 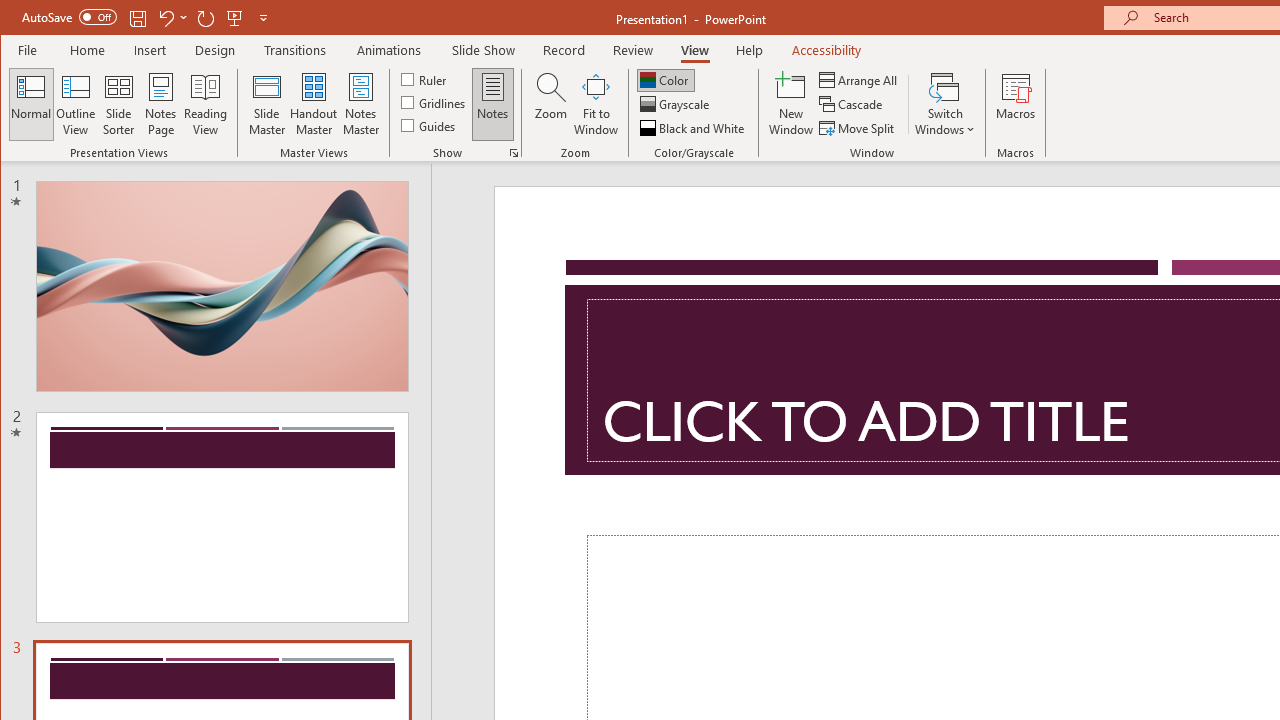 What do you see at coordinates (1016, 104) in the screenshot?
I see `Macros` at bounding box center [1016, 104].